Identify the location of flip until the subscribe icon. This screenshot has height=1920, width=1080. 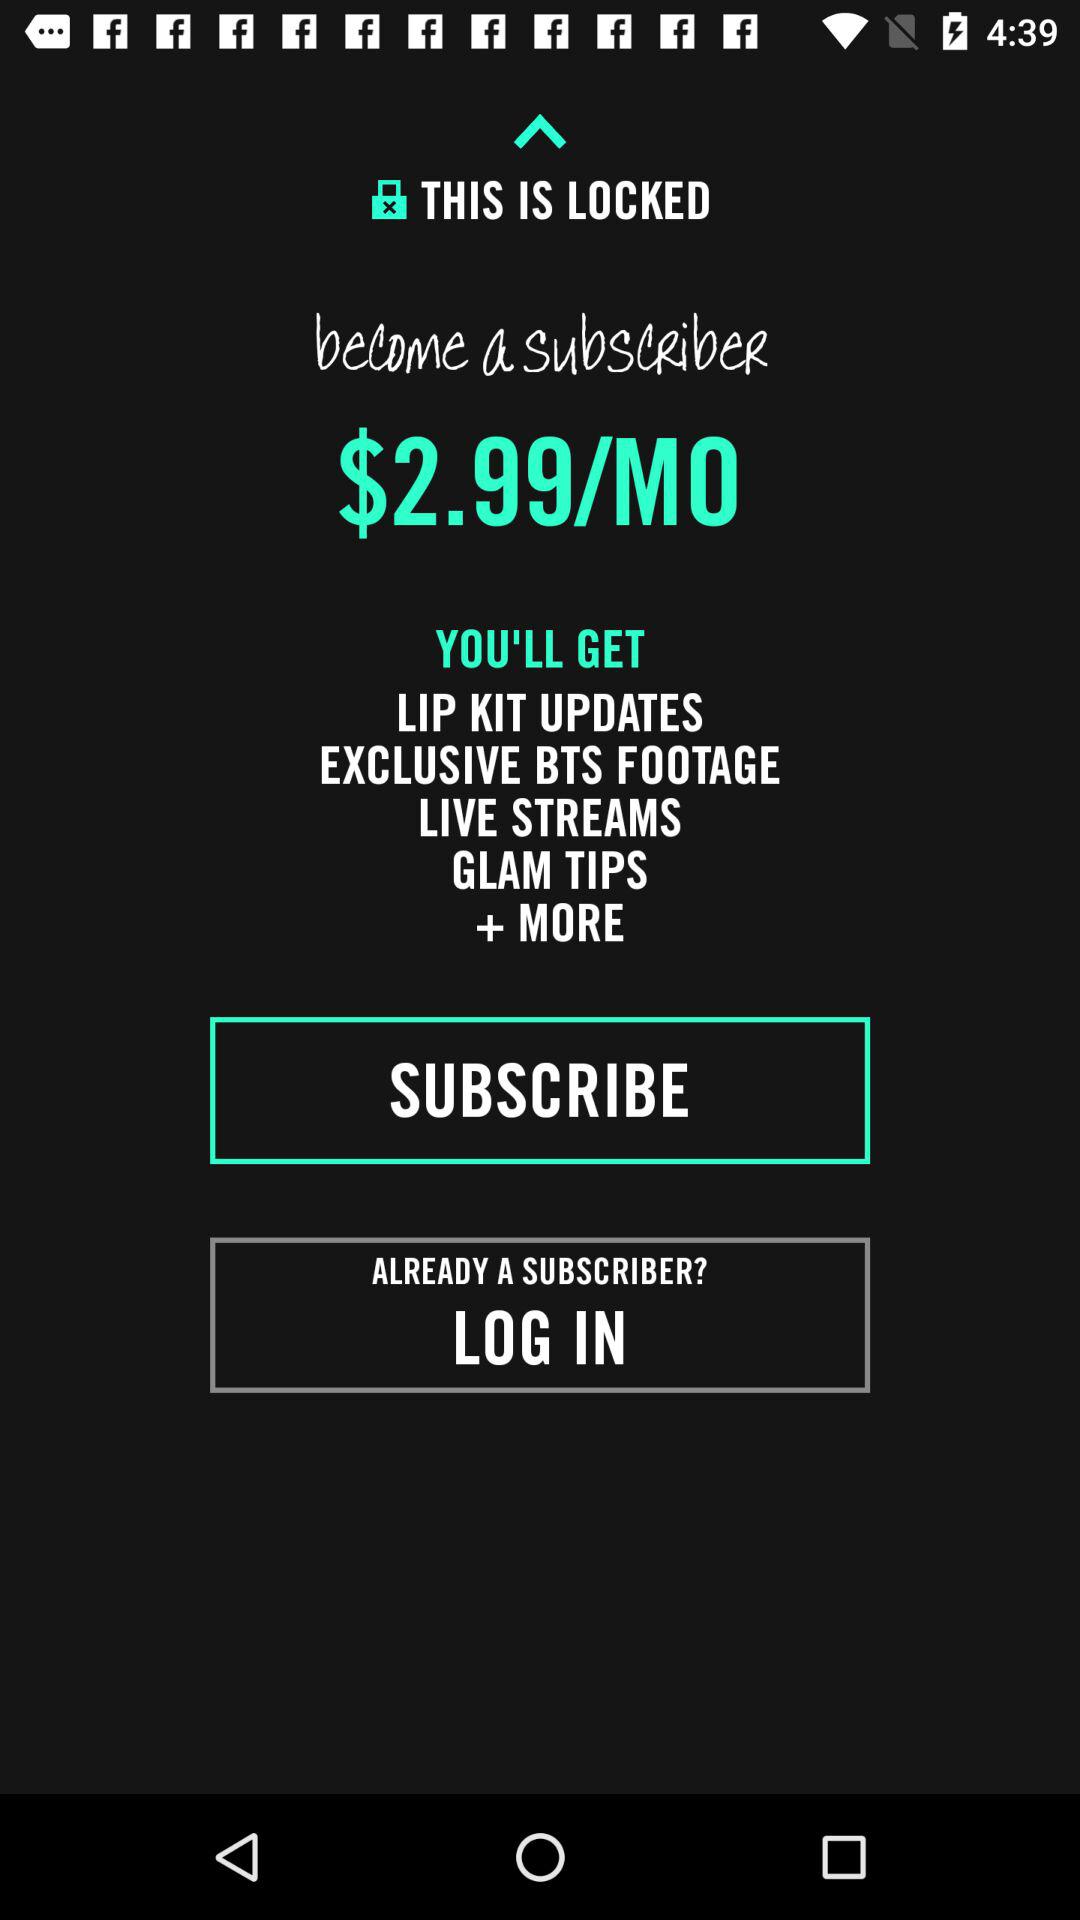
(540, 1090).